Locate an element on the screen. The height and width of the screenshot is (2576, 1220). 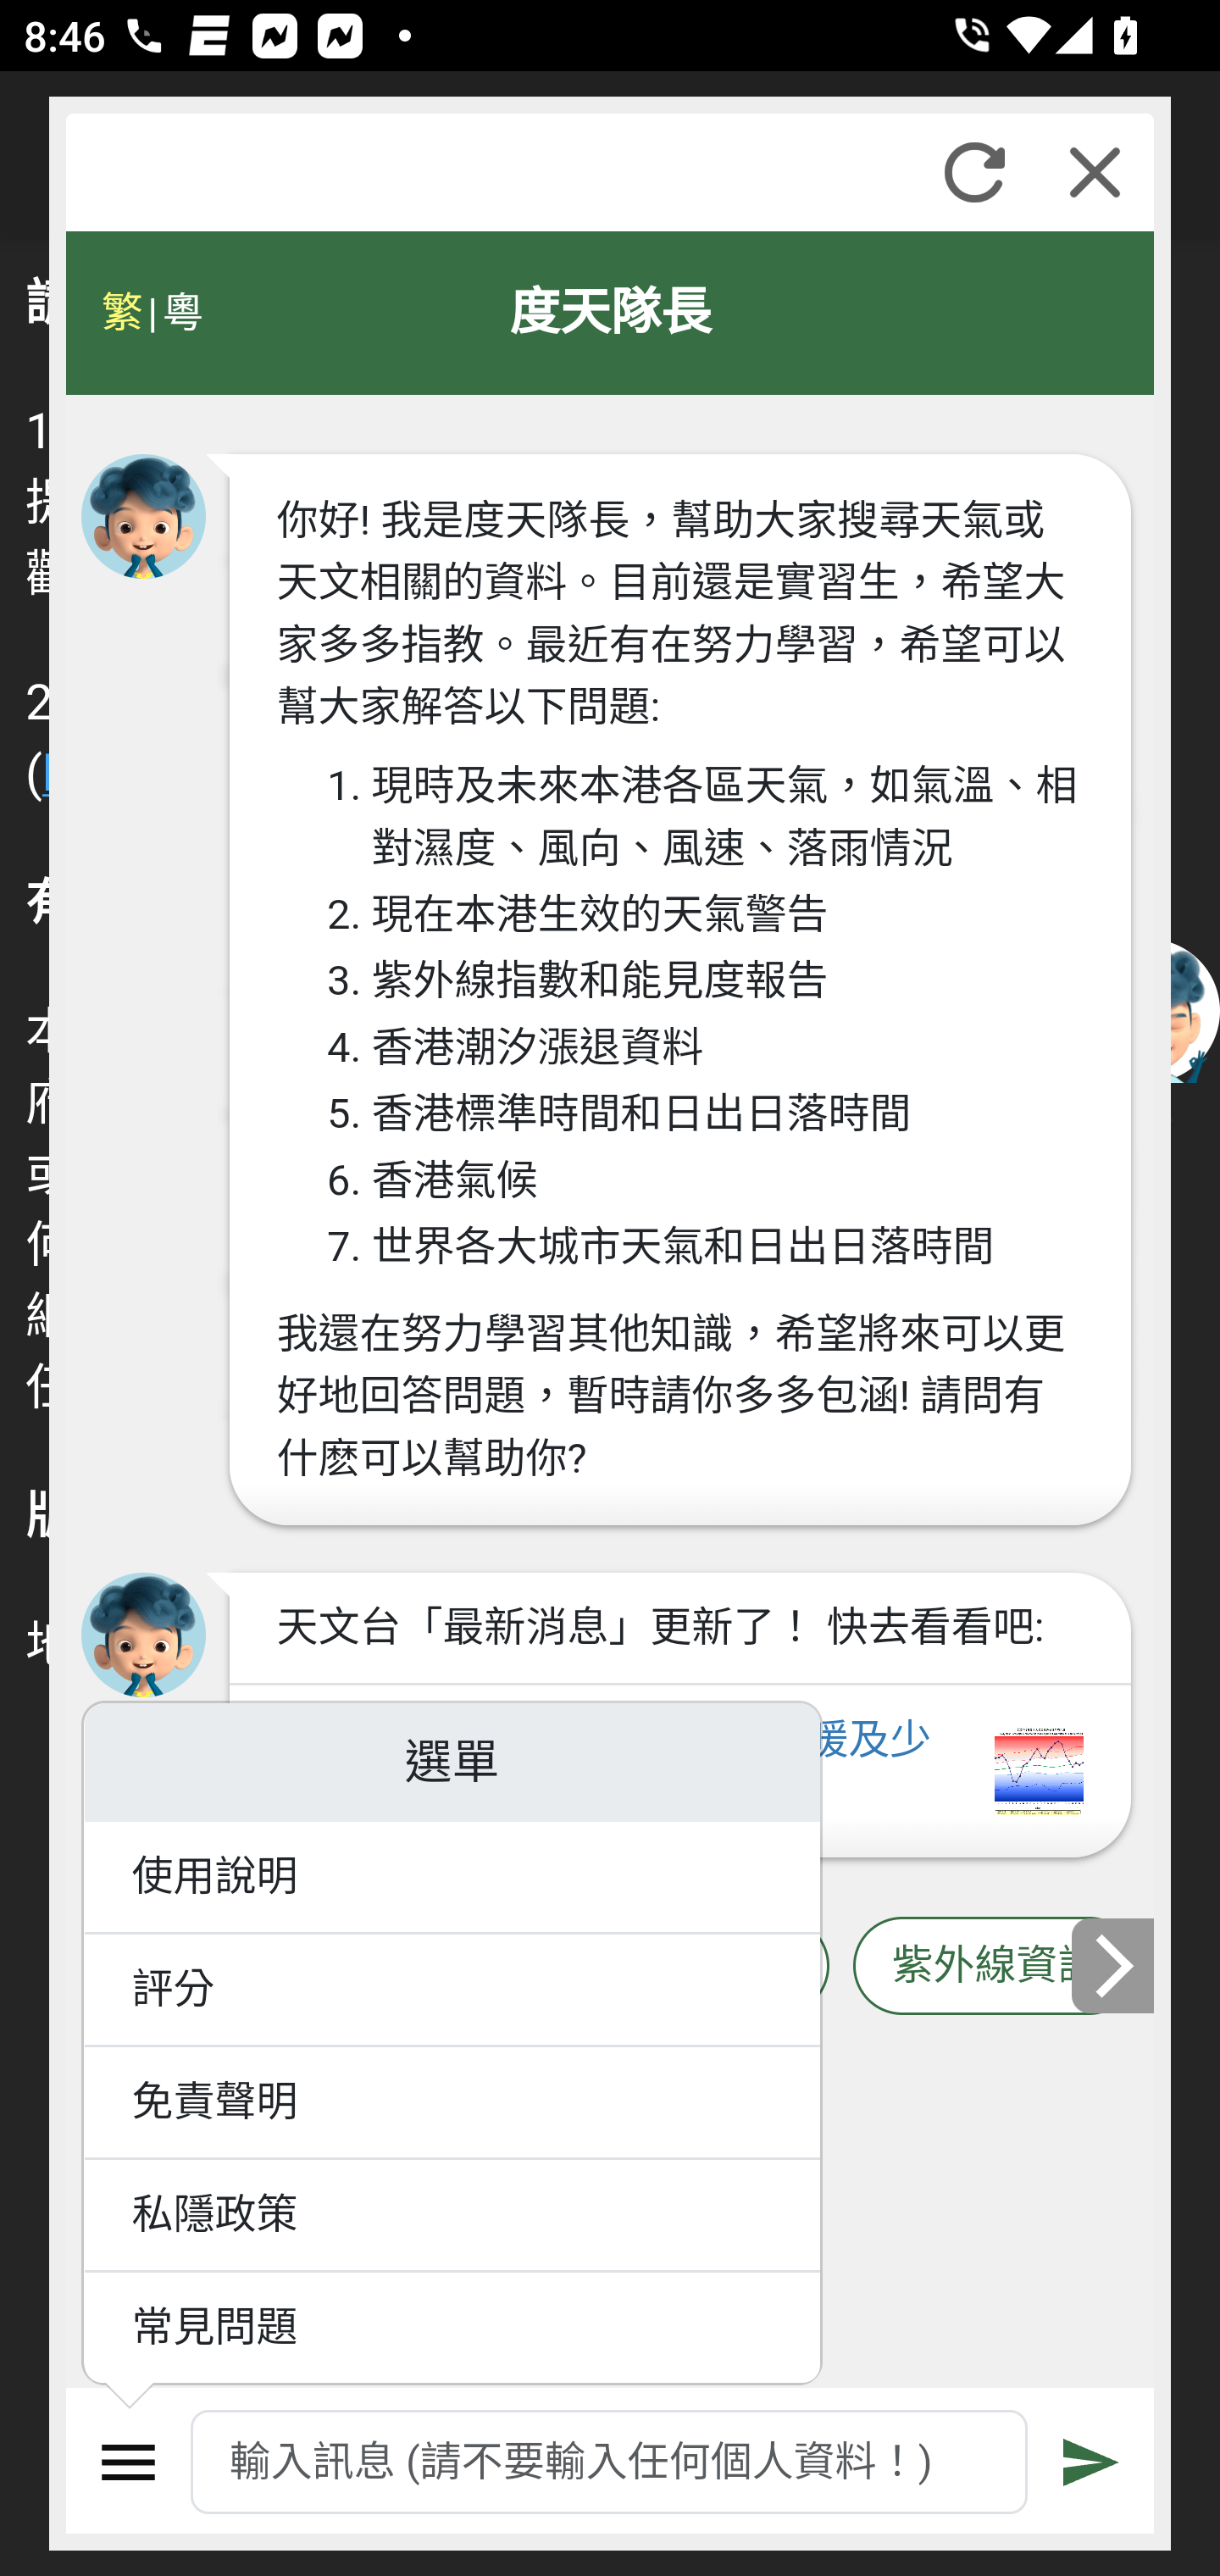
下一張 is located at coordinates (1114, 1966).